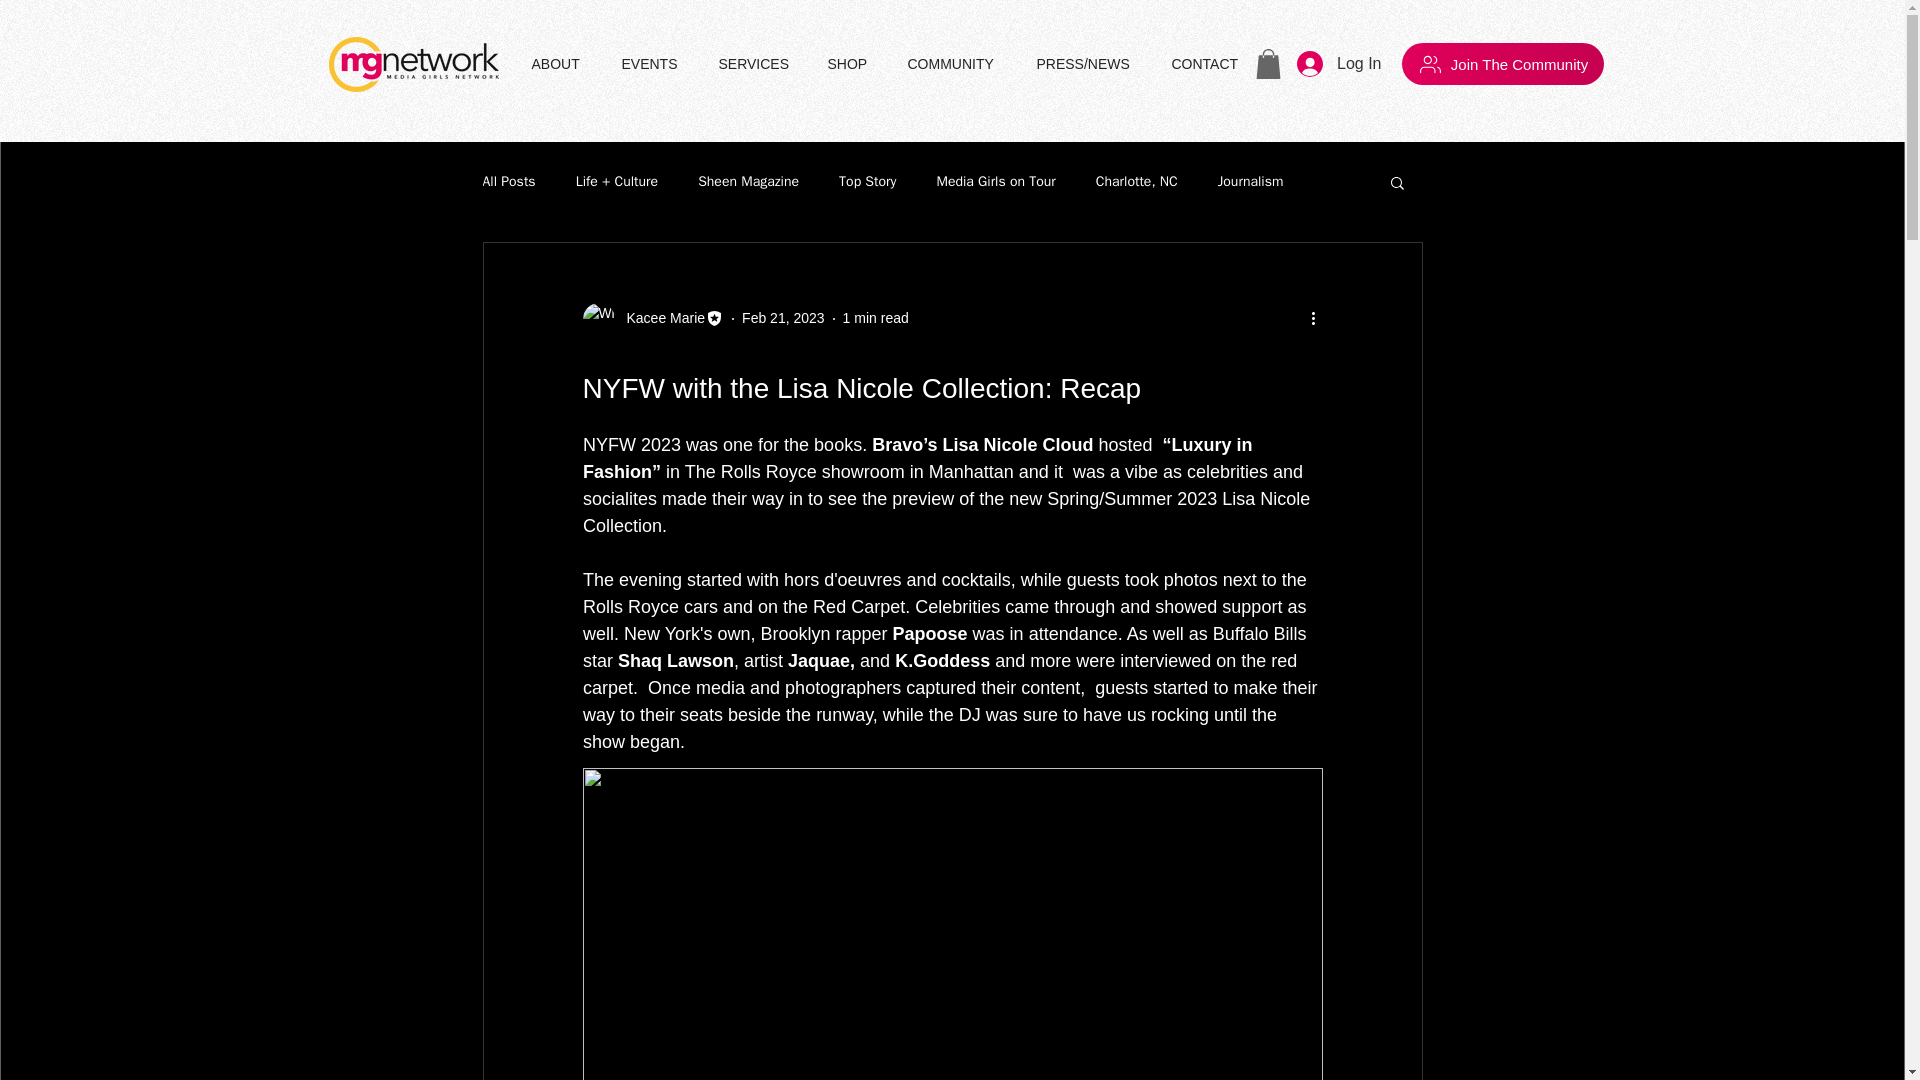 The image size is (1920, 1080). Describe the element at coordinates (852, 63) in the screenshot. I see `SHOP` at that location.